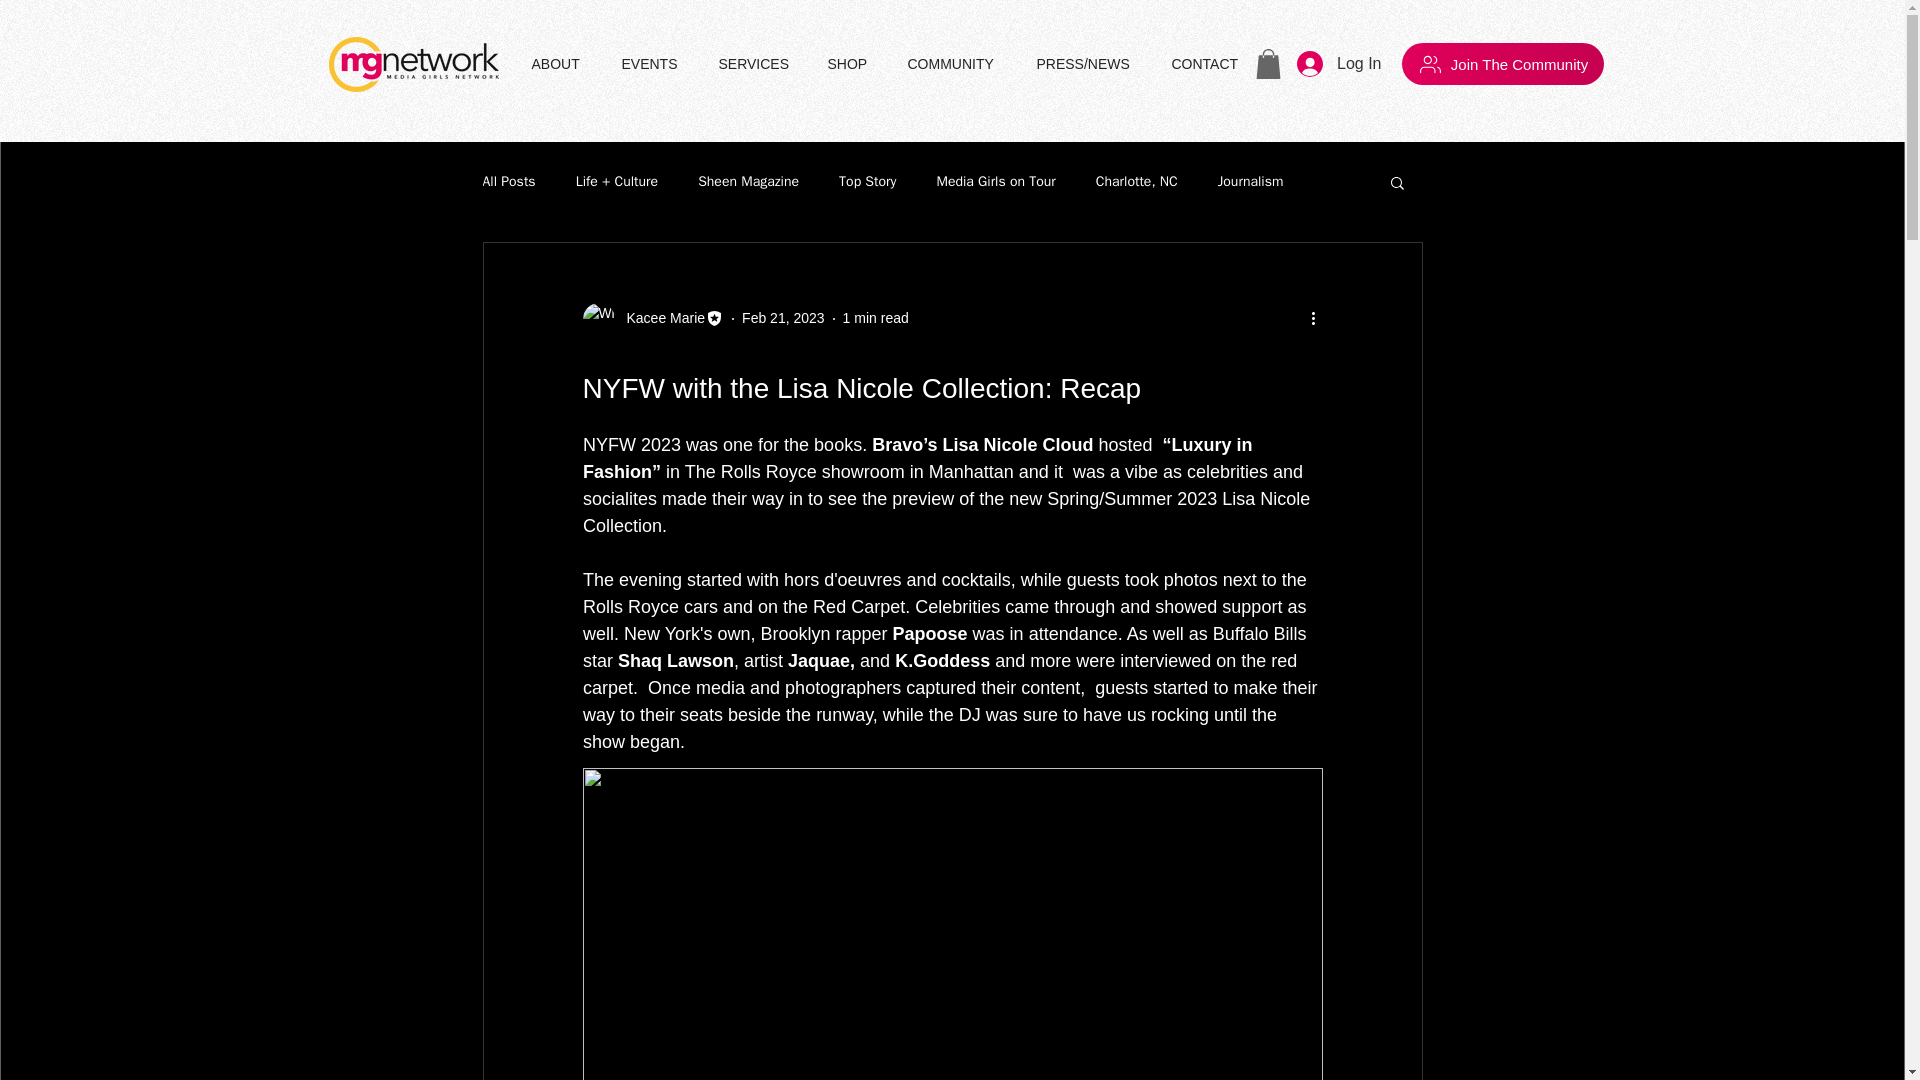 The image size is (1920, 1080). Describe the element at coordinates (852, 63) in the screenshot. I see `SHOP` at that location.